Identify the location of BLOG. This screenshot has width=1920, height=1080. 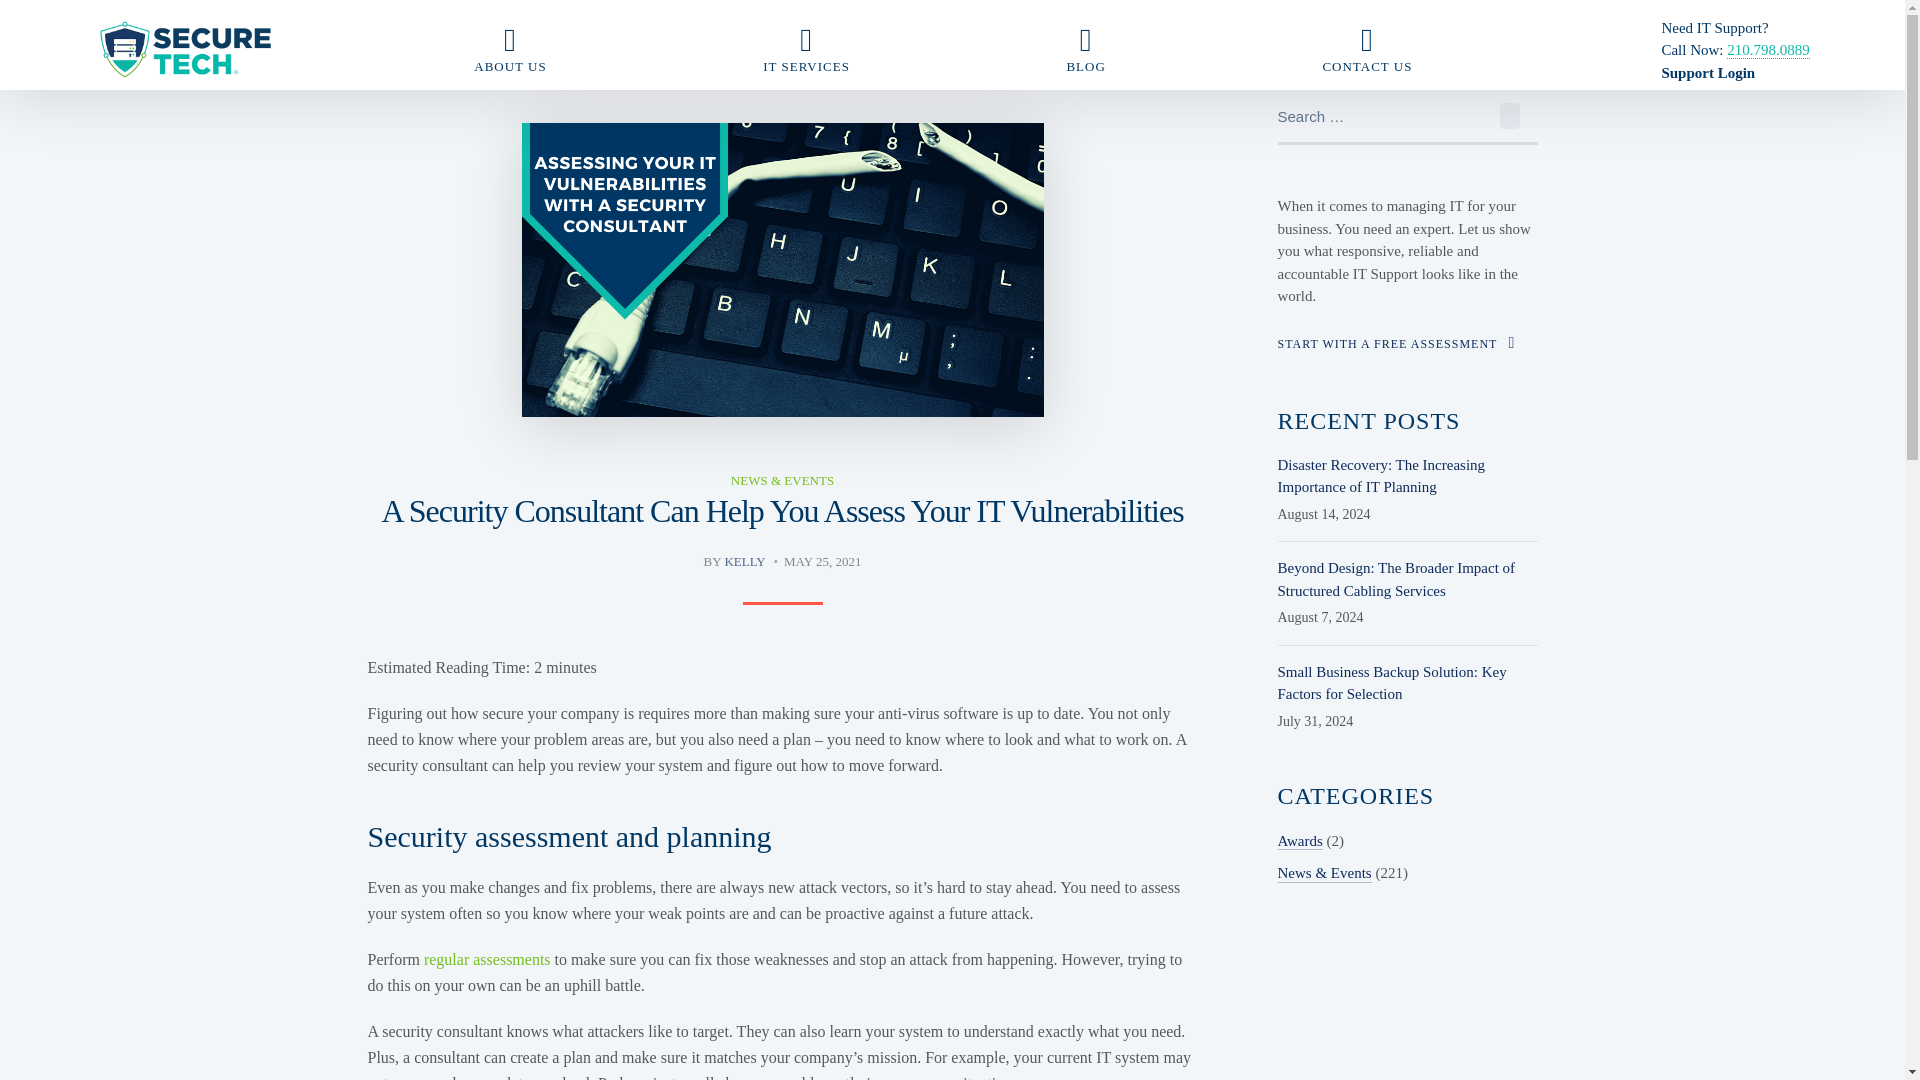
(1086, 50).